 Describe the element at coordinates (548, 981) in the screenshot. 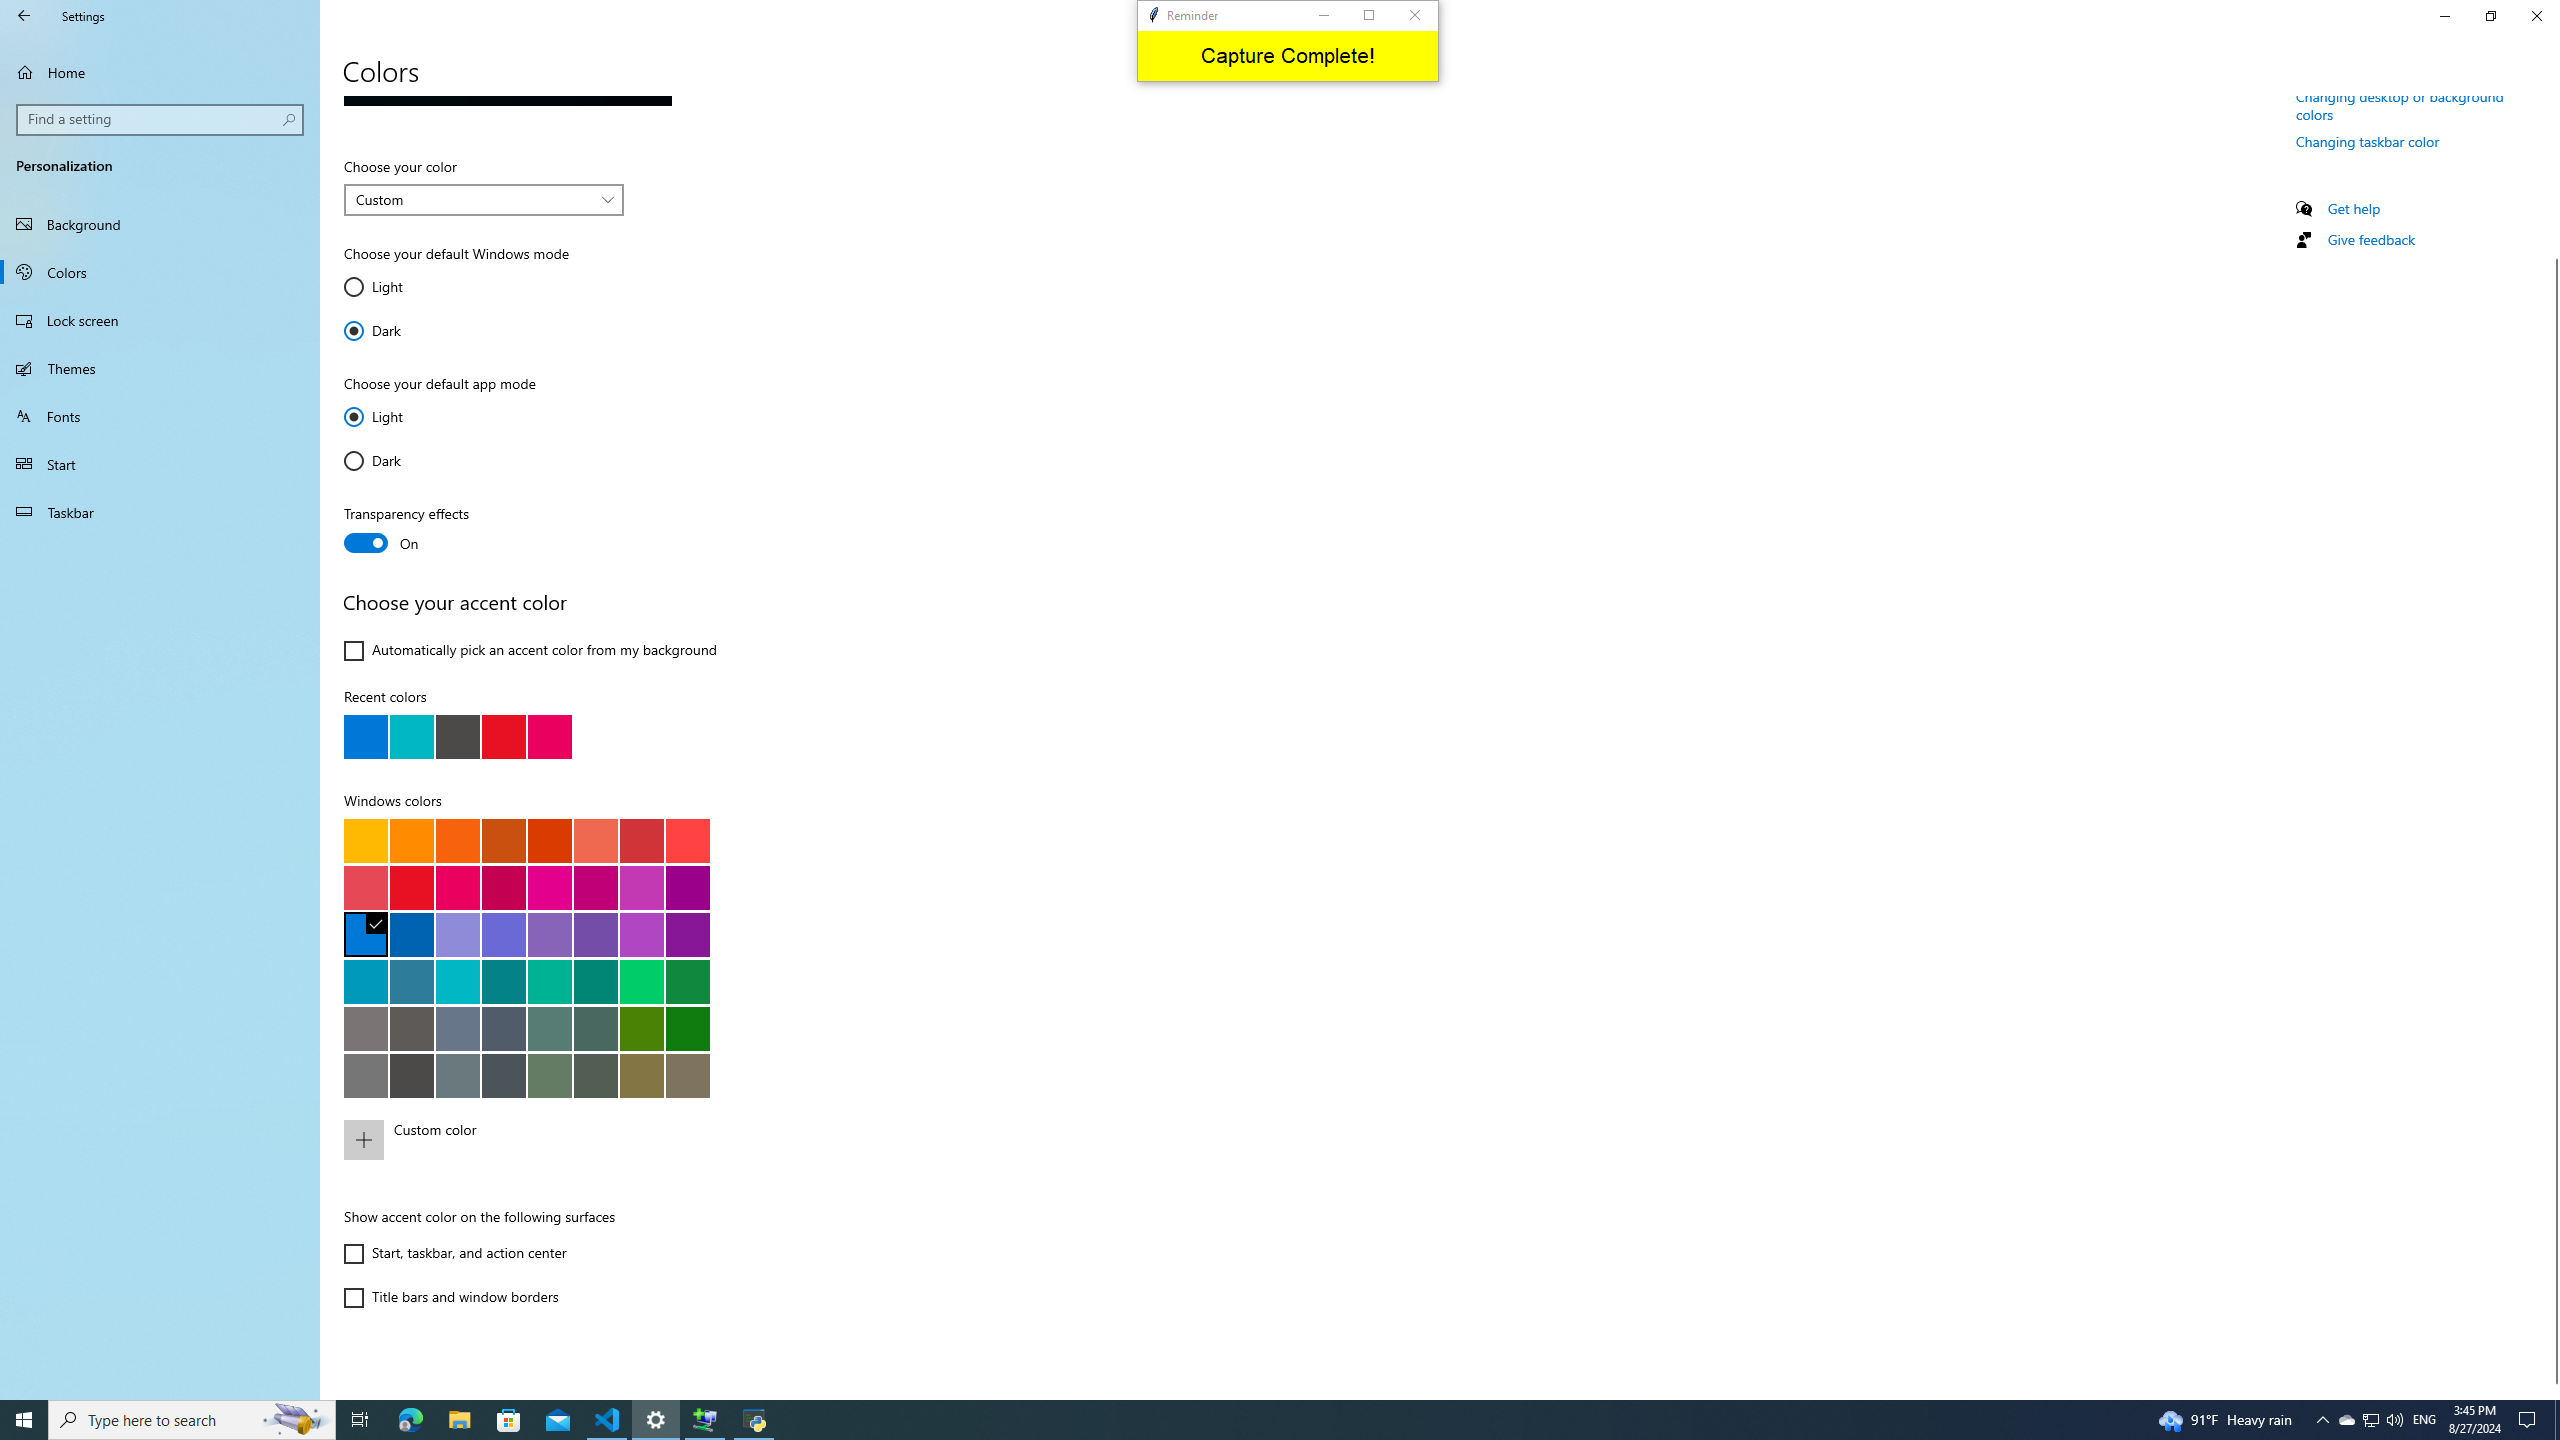

I see `Mint light` at that location.